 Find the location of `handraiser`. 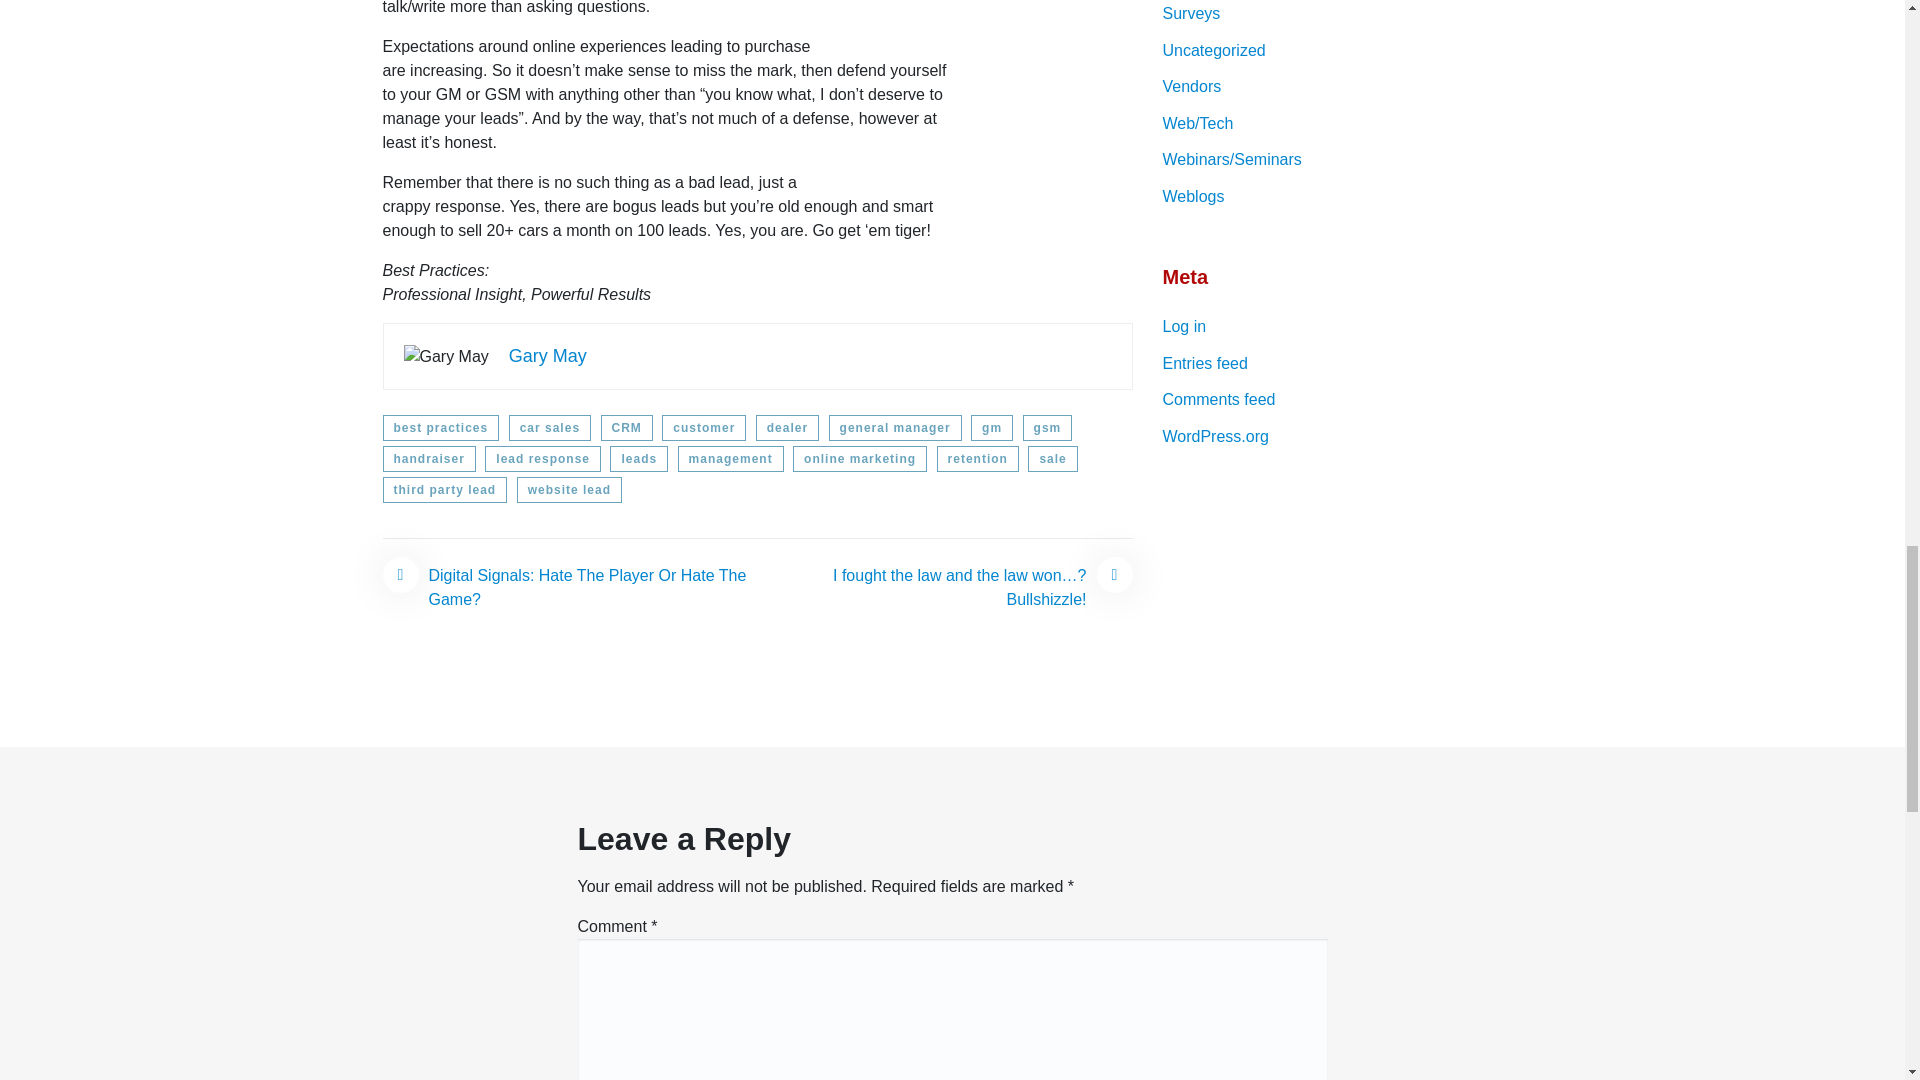

handraiser is located at coordinates (428, 458).